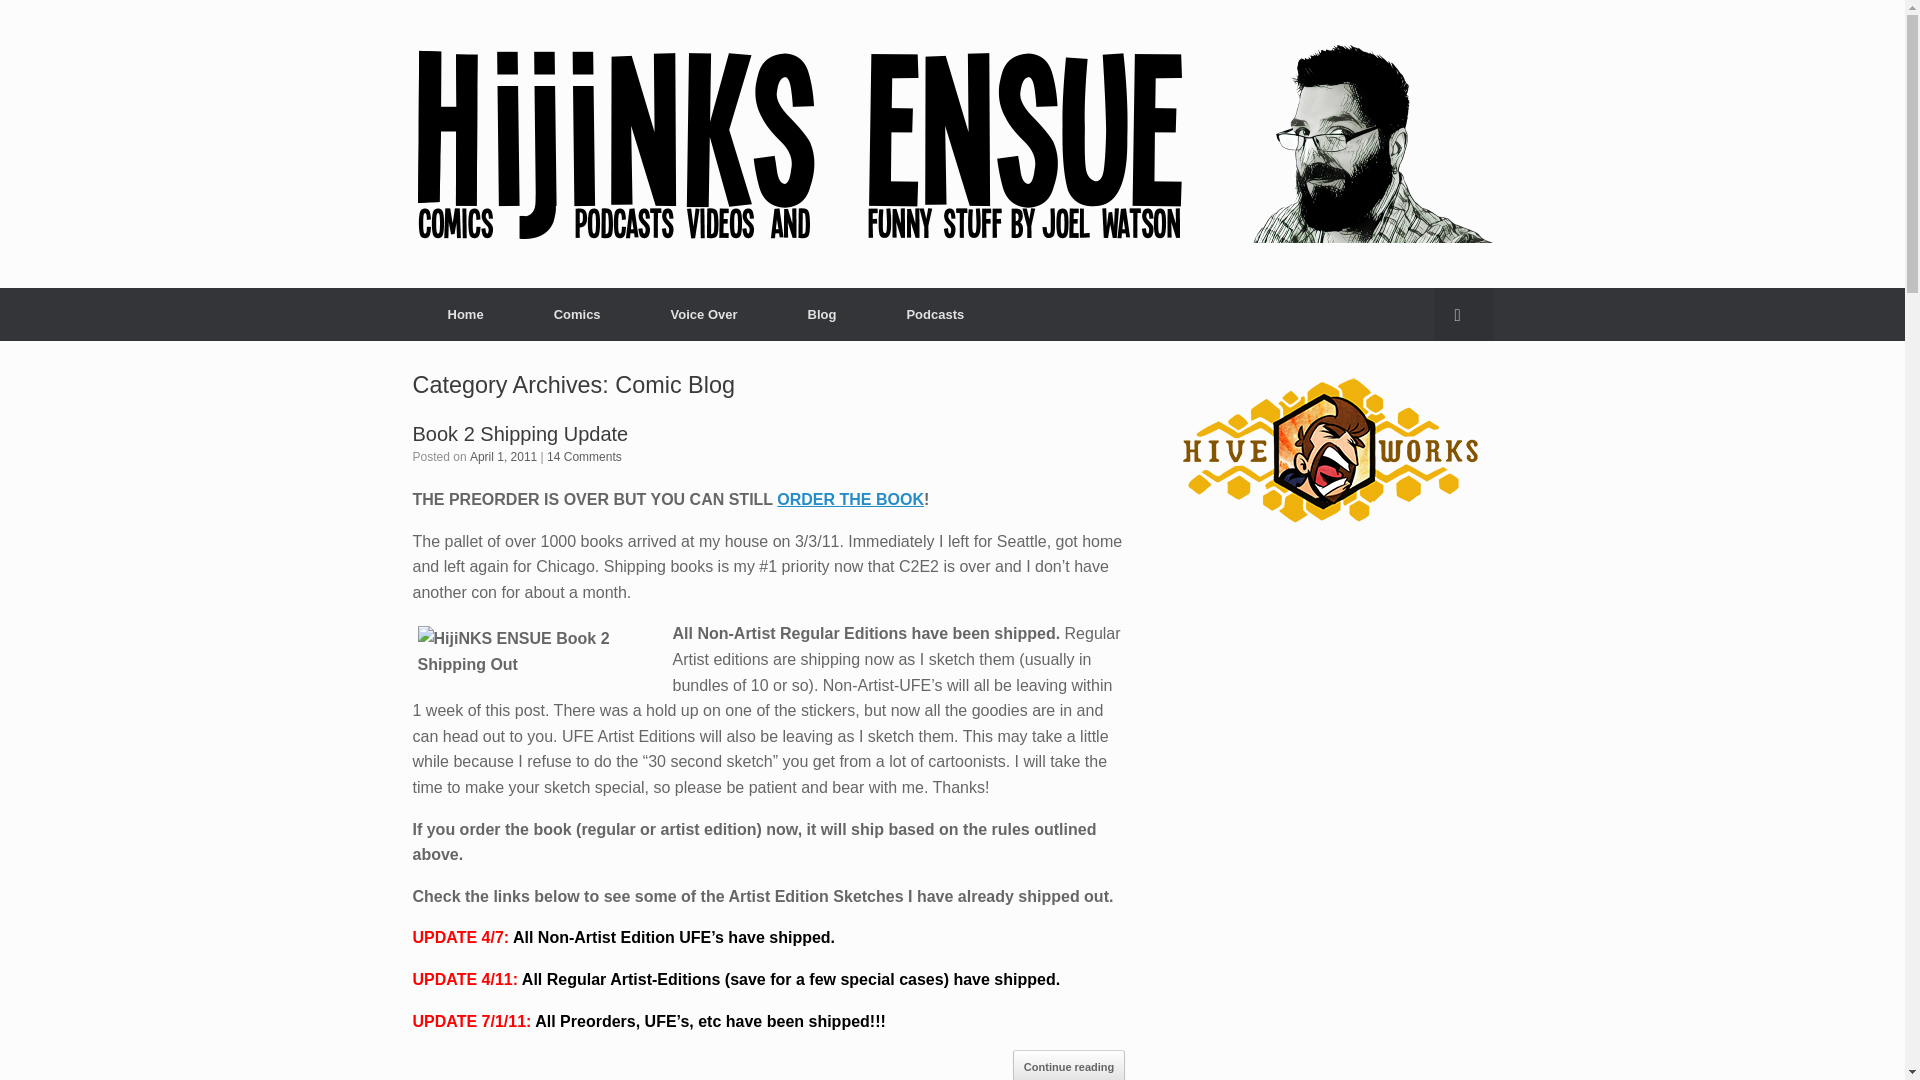 This screenshot has height=1080, width=1920. What do you see at coordinates (850, 499) in the screenshot?
I see `ORDER THE BOOK` at bounding box center [850, 499].